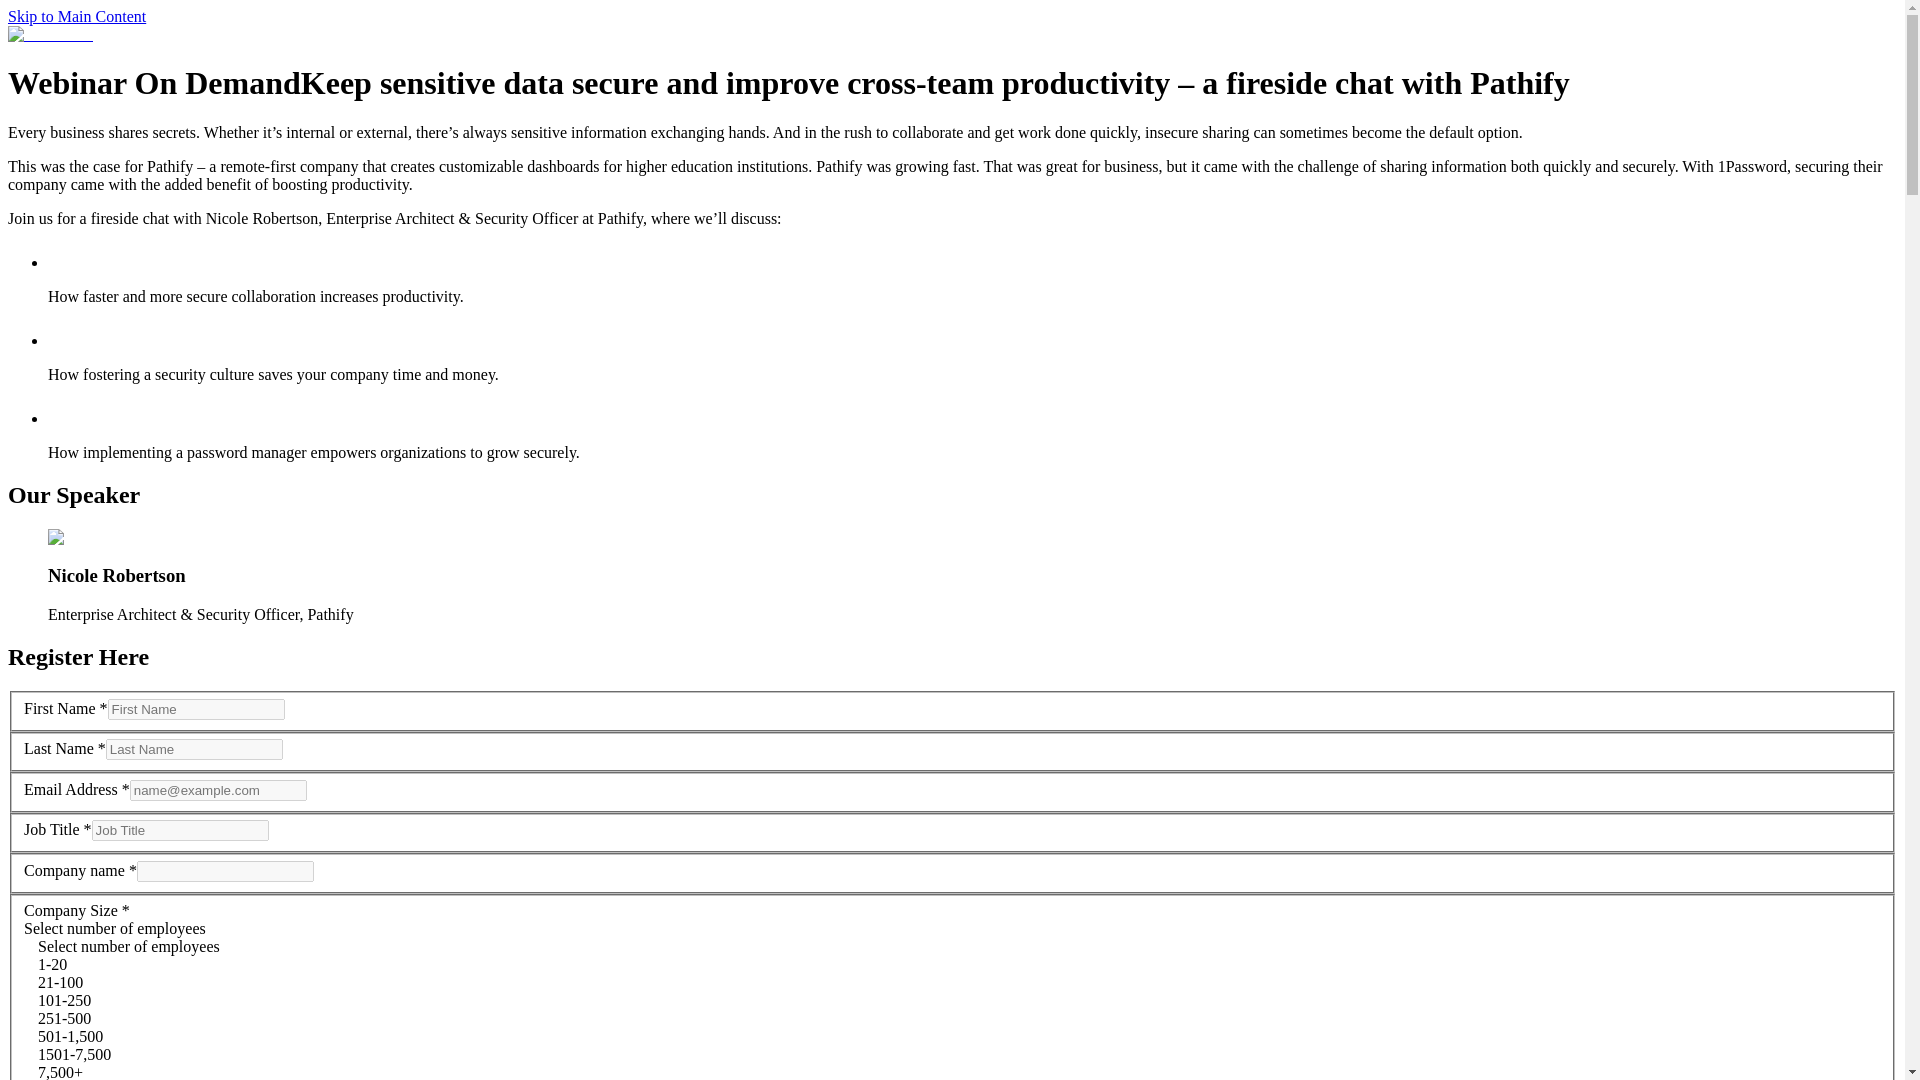  I want to click on Skip to Main Content, so click(76, 16).